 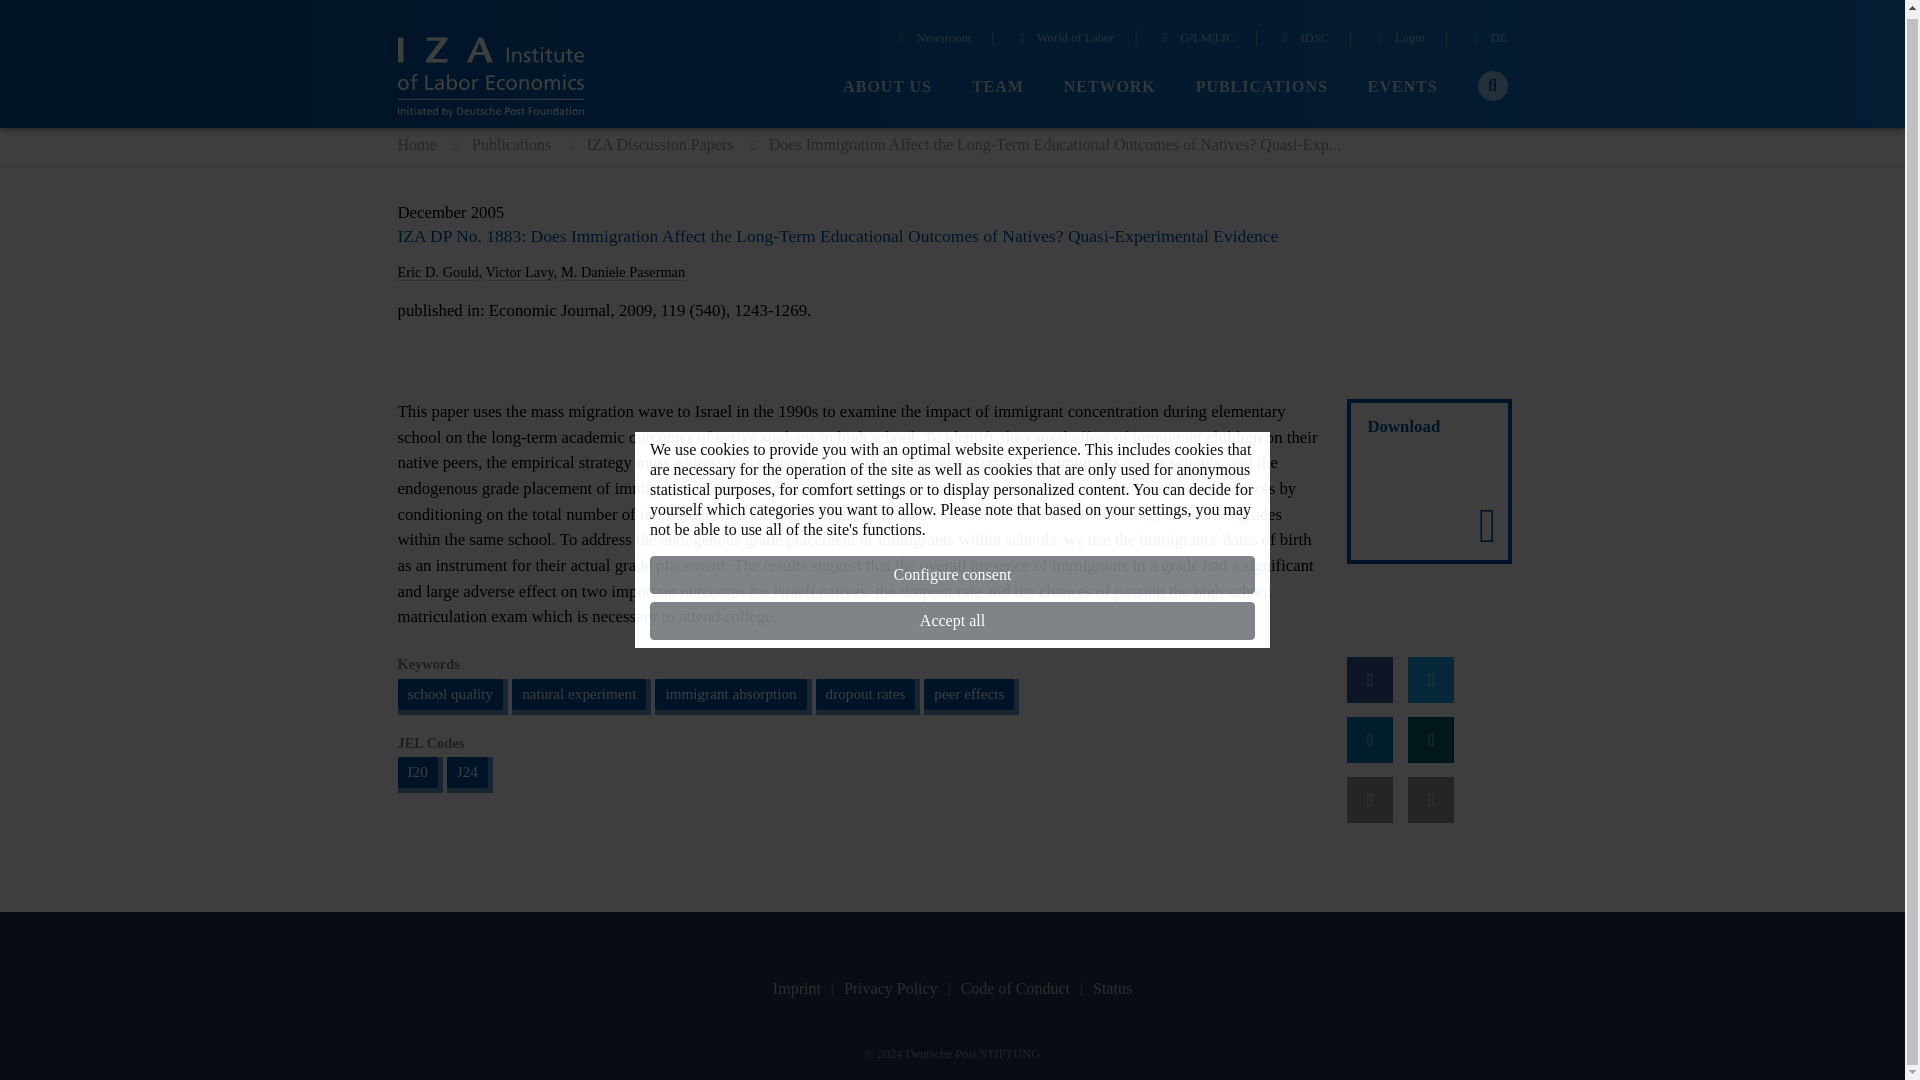 I want to click on NETWORK, so click(x=1109, y=83).